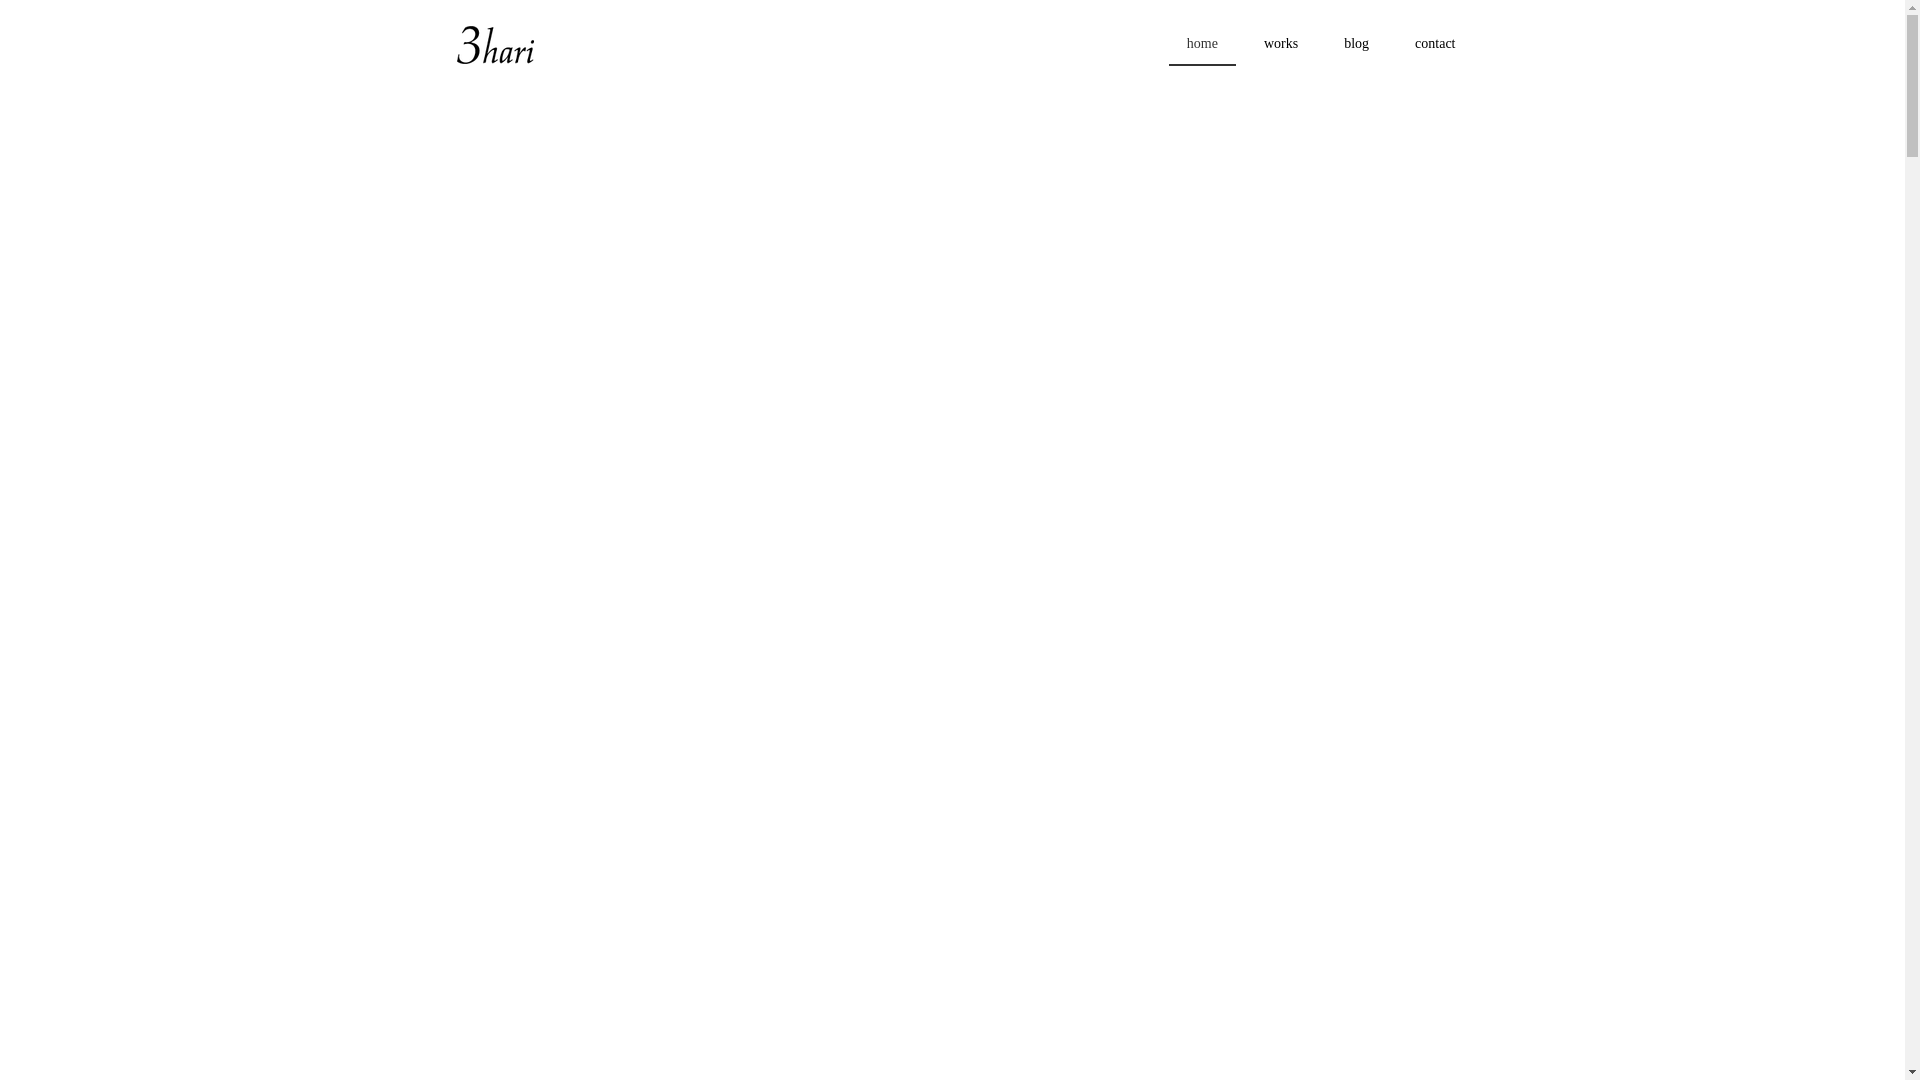 Image resolution: width=1920 pixels, height=1080 pixels. What do you see at coordinates (1435, 45) in the screenshot?
I see `contact` at bounding box center [1435, 45].